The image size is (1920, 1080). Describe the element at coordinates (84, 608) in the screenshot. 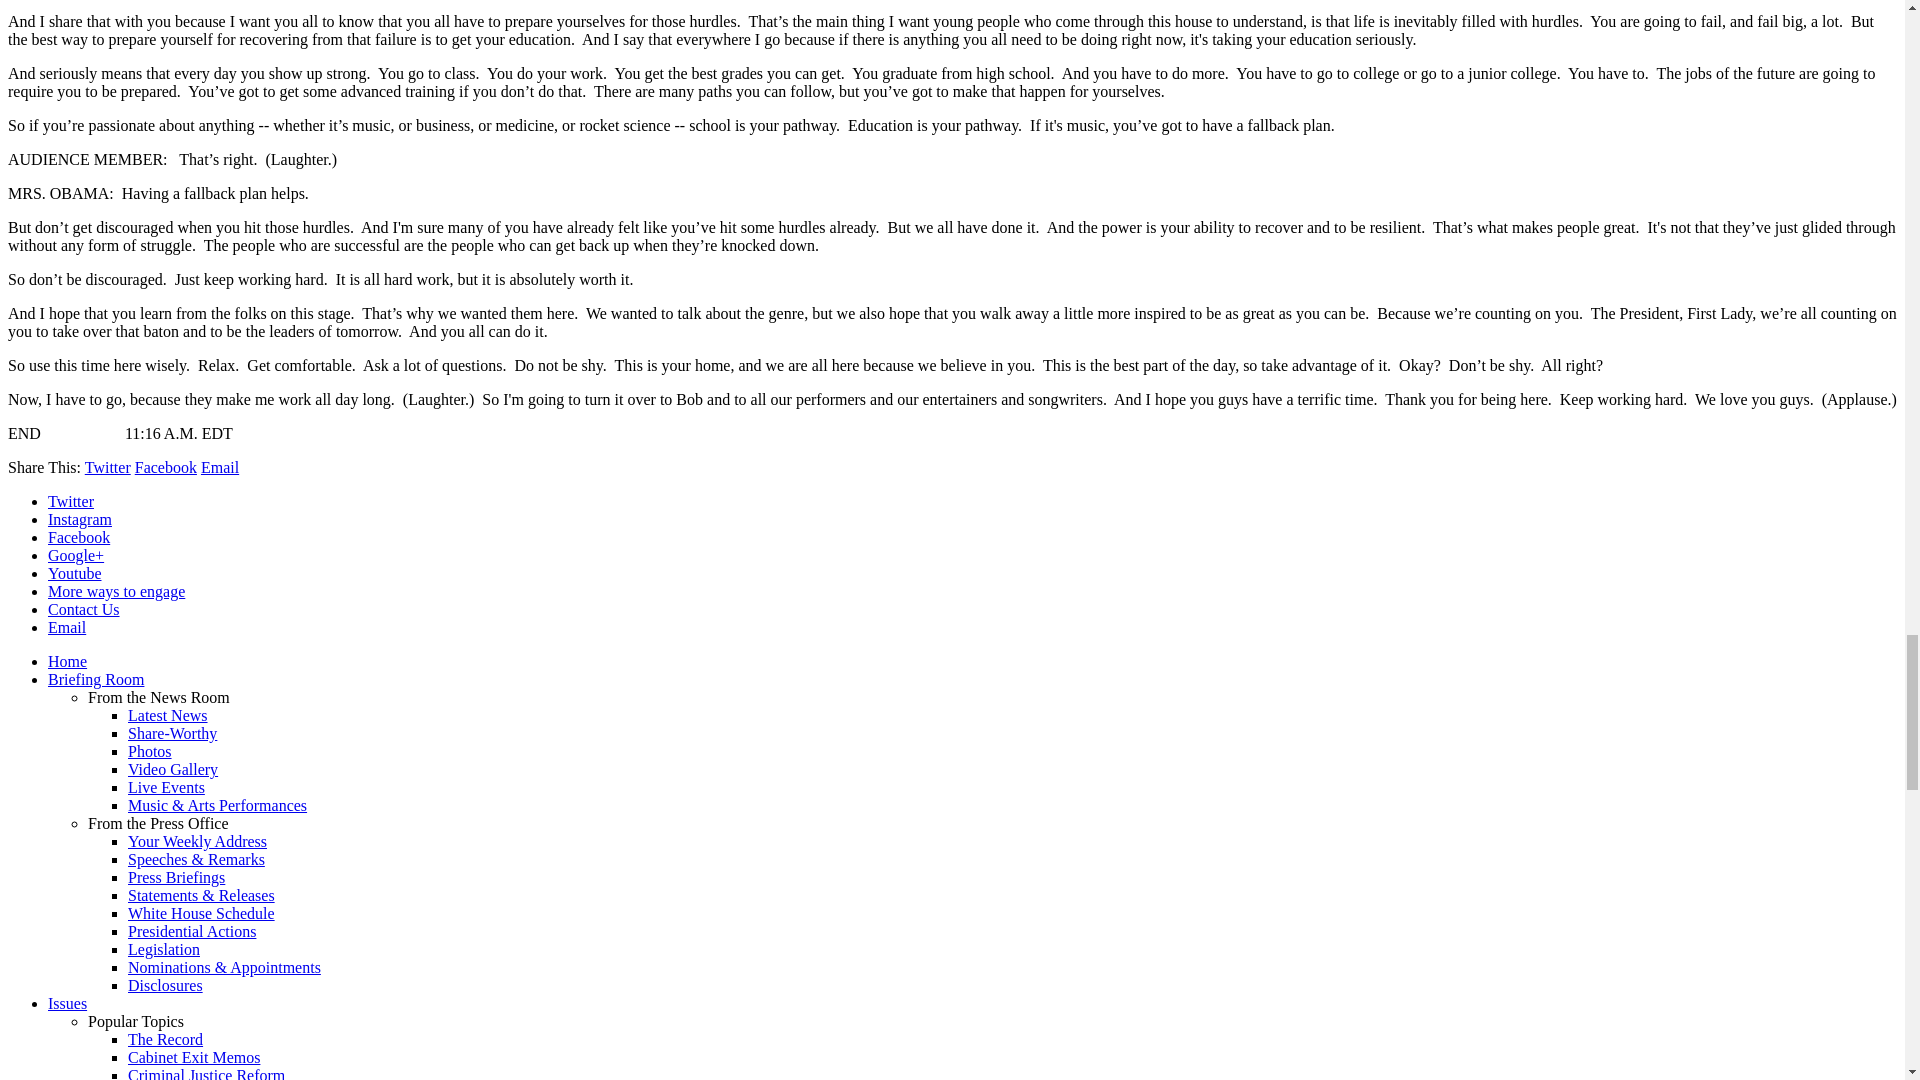

I see `Contact the Whitehouse.` at that location.